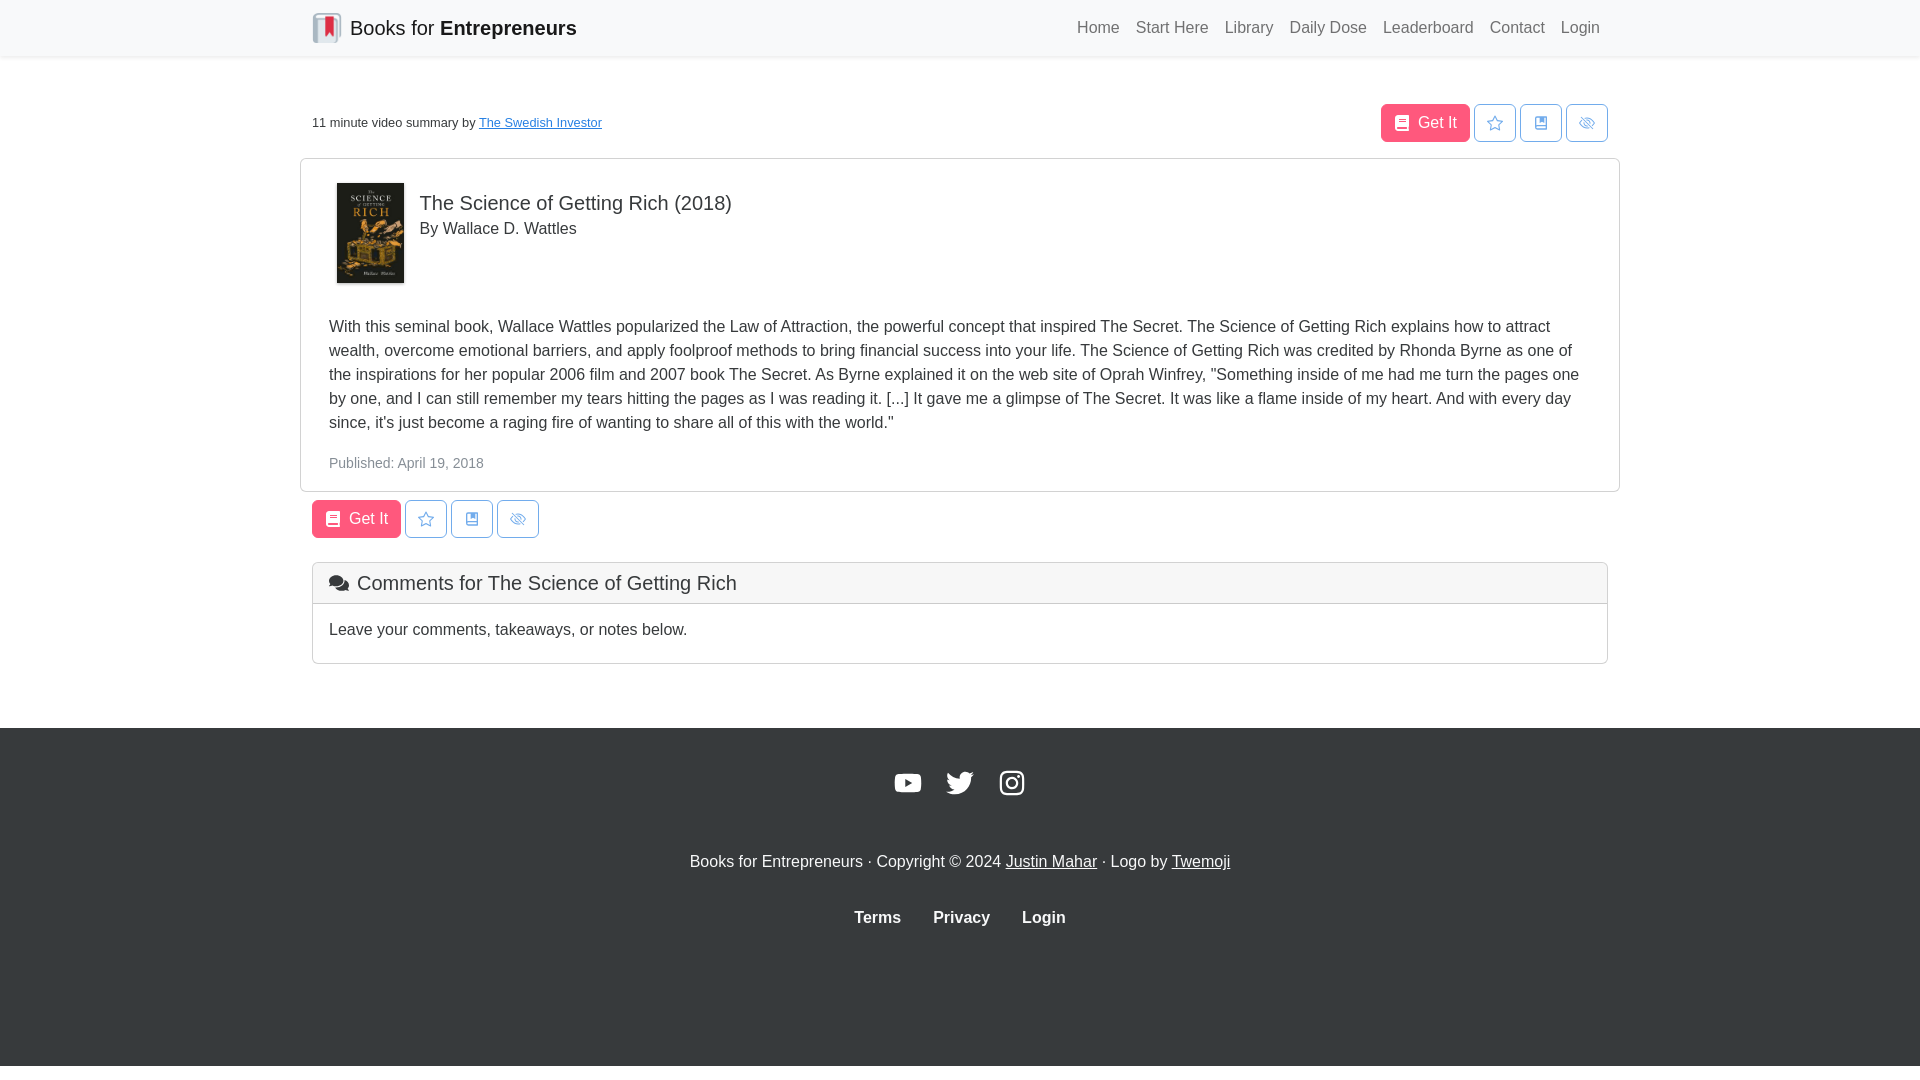  I want to click on Books for Entrepreneurs, so click(444, 27).